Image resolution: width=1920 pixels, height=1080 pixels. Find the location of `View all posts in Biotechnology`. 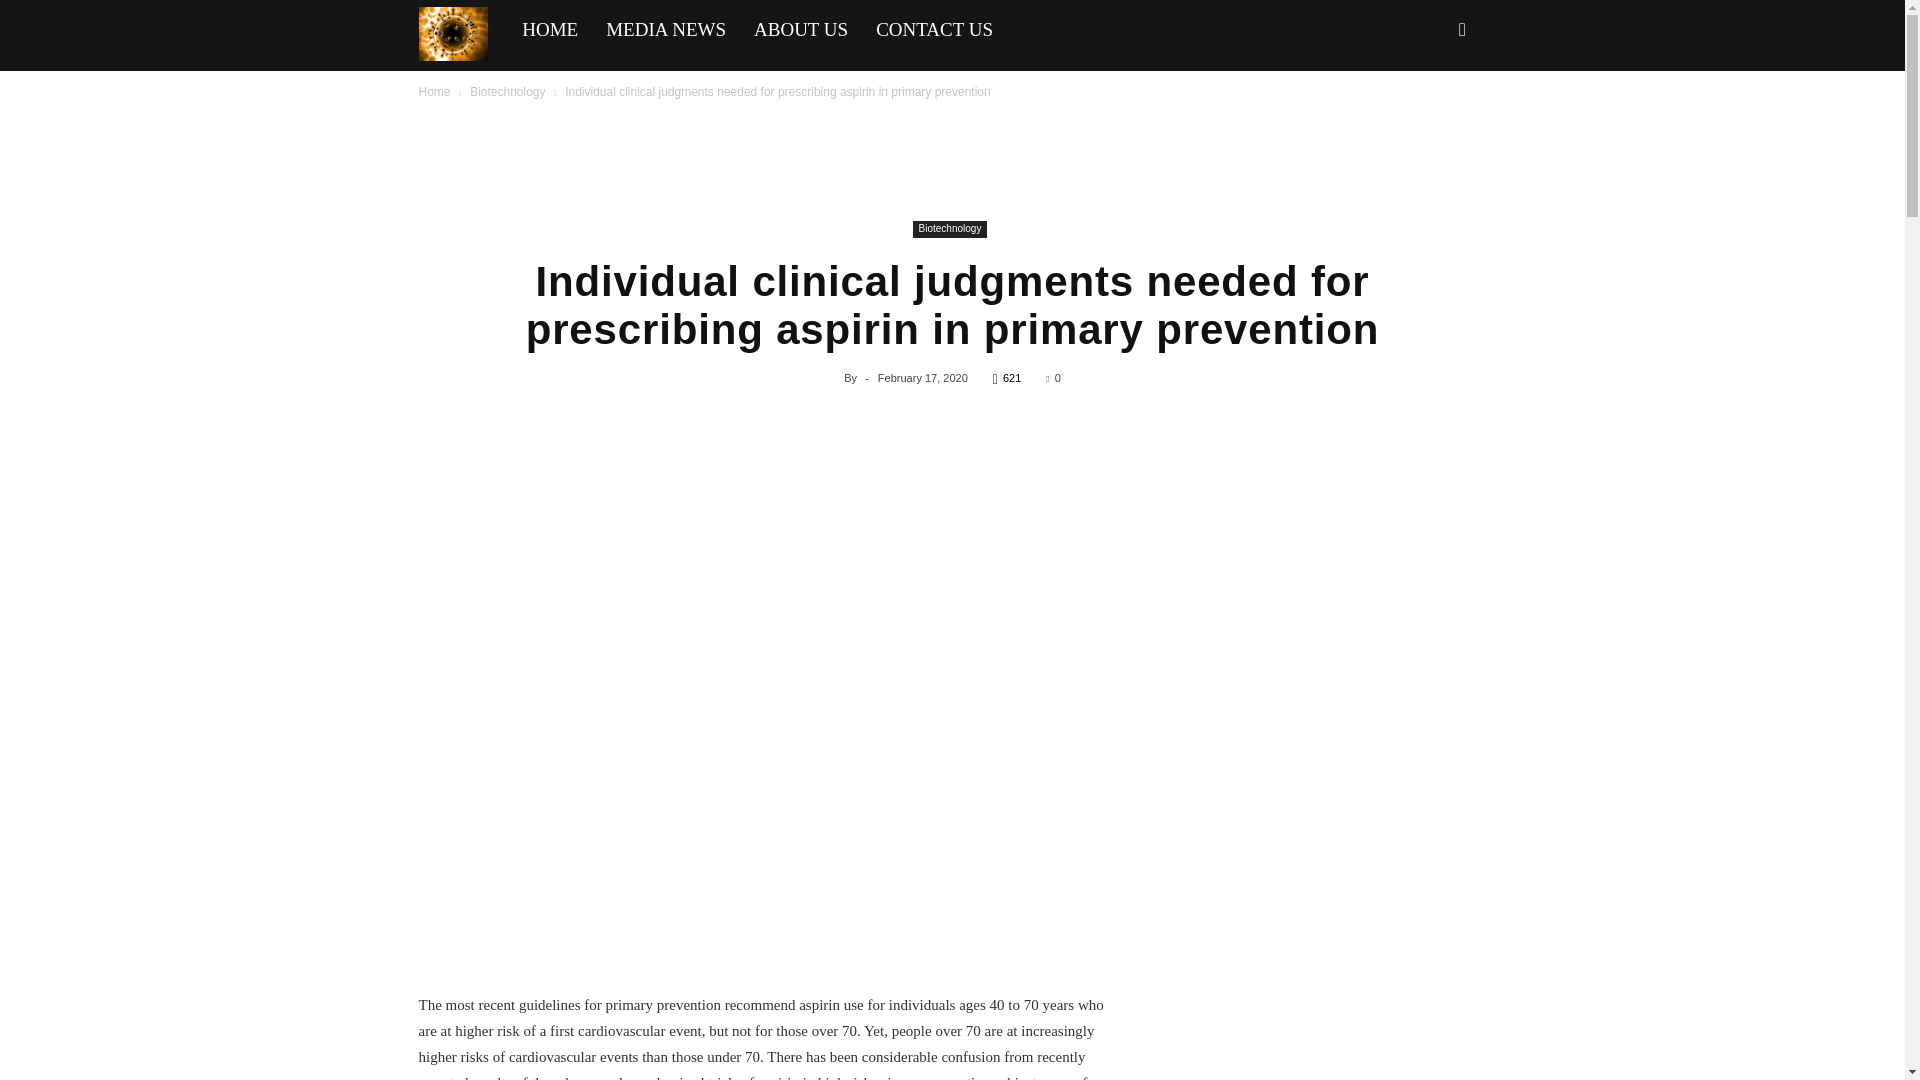

View all posts in Biotechnology is located at coordinates (508, 92).